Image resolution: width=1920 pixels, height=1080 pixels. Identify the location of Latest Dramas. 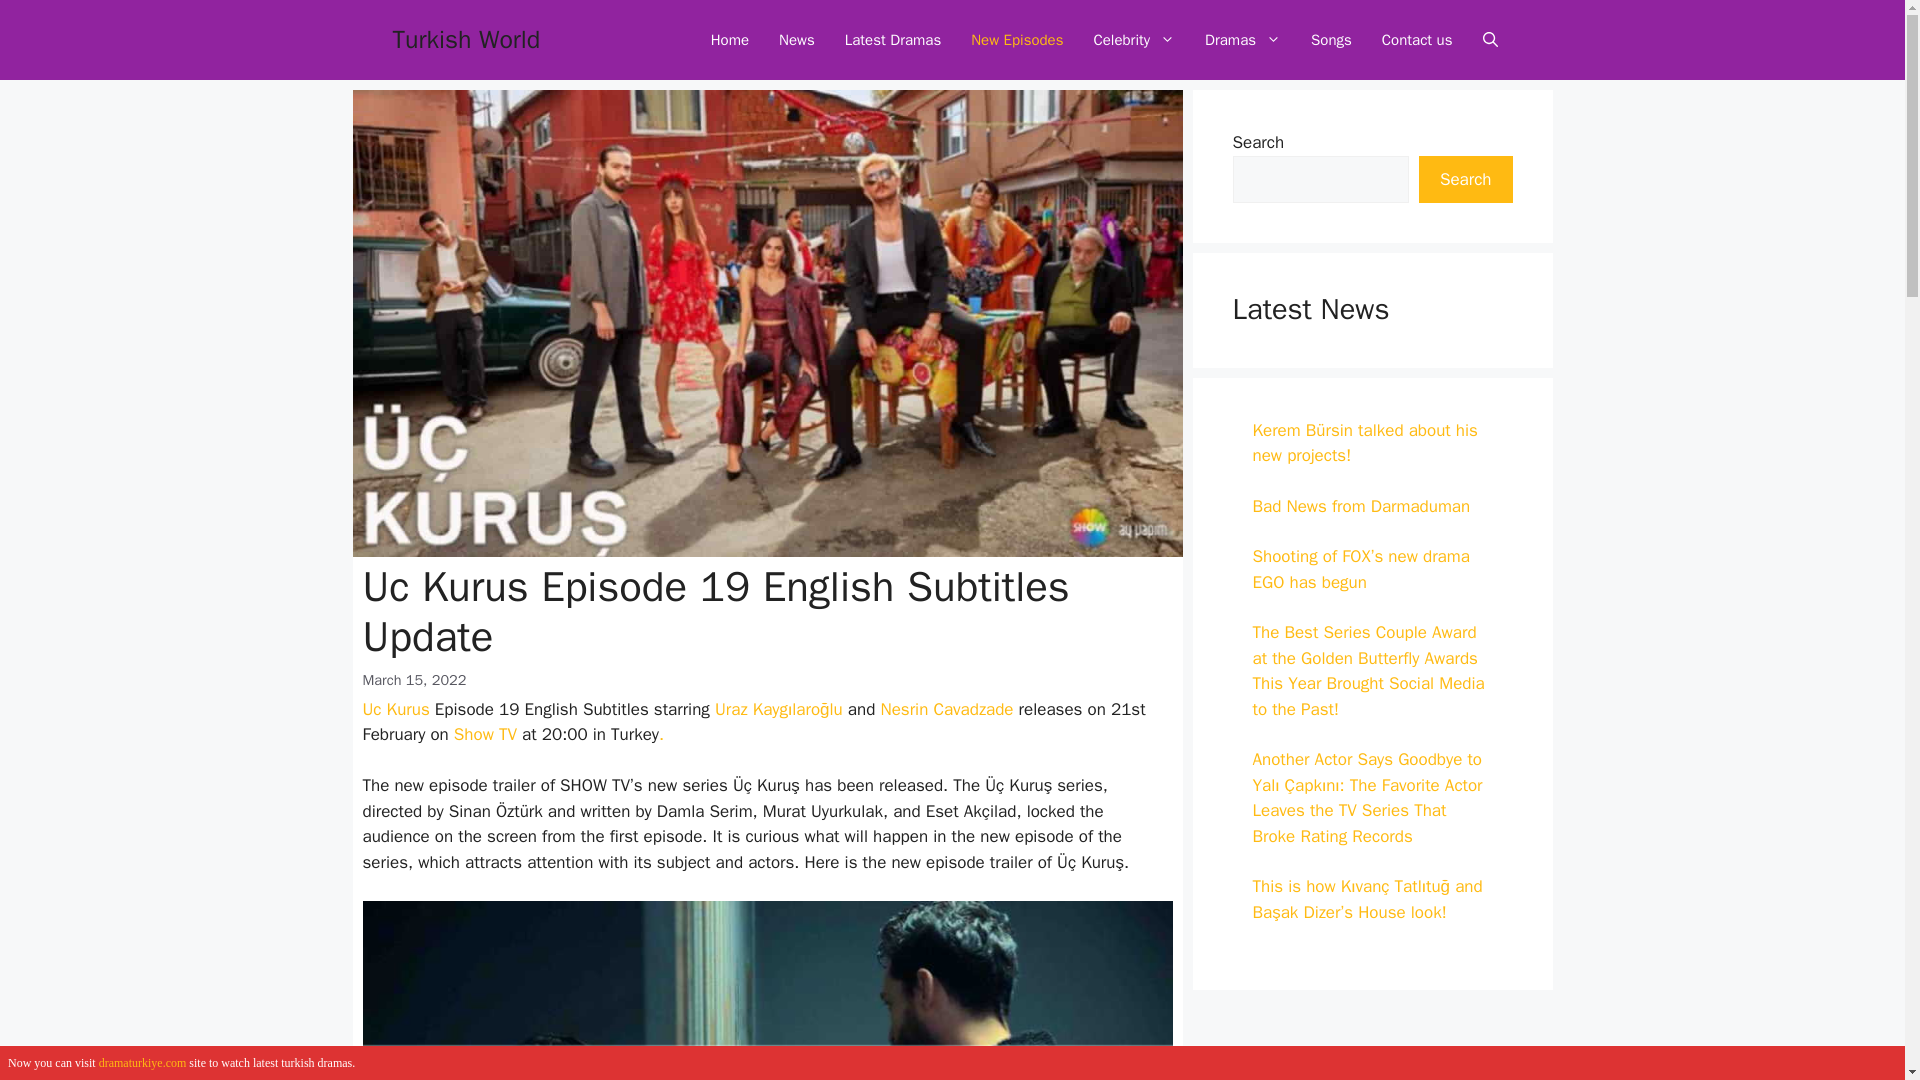
(892, 40).